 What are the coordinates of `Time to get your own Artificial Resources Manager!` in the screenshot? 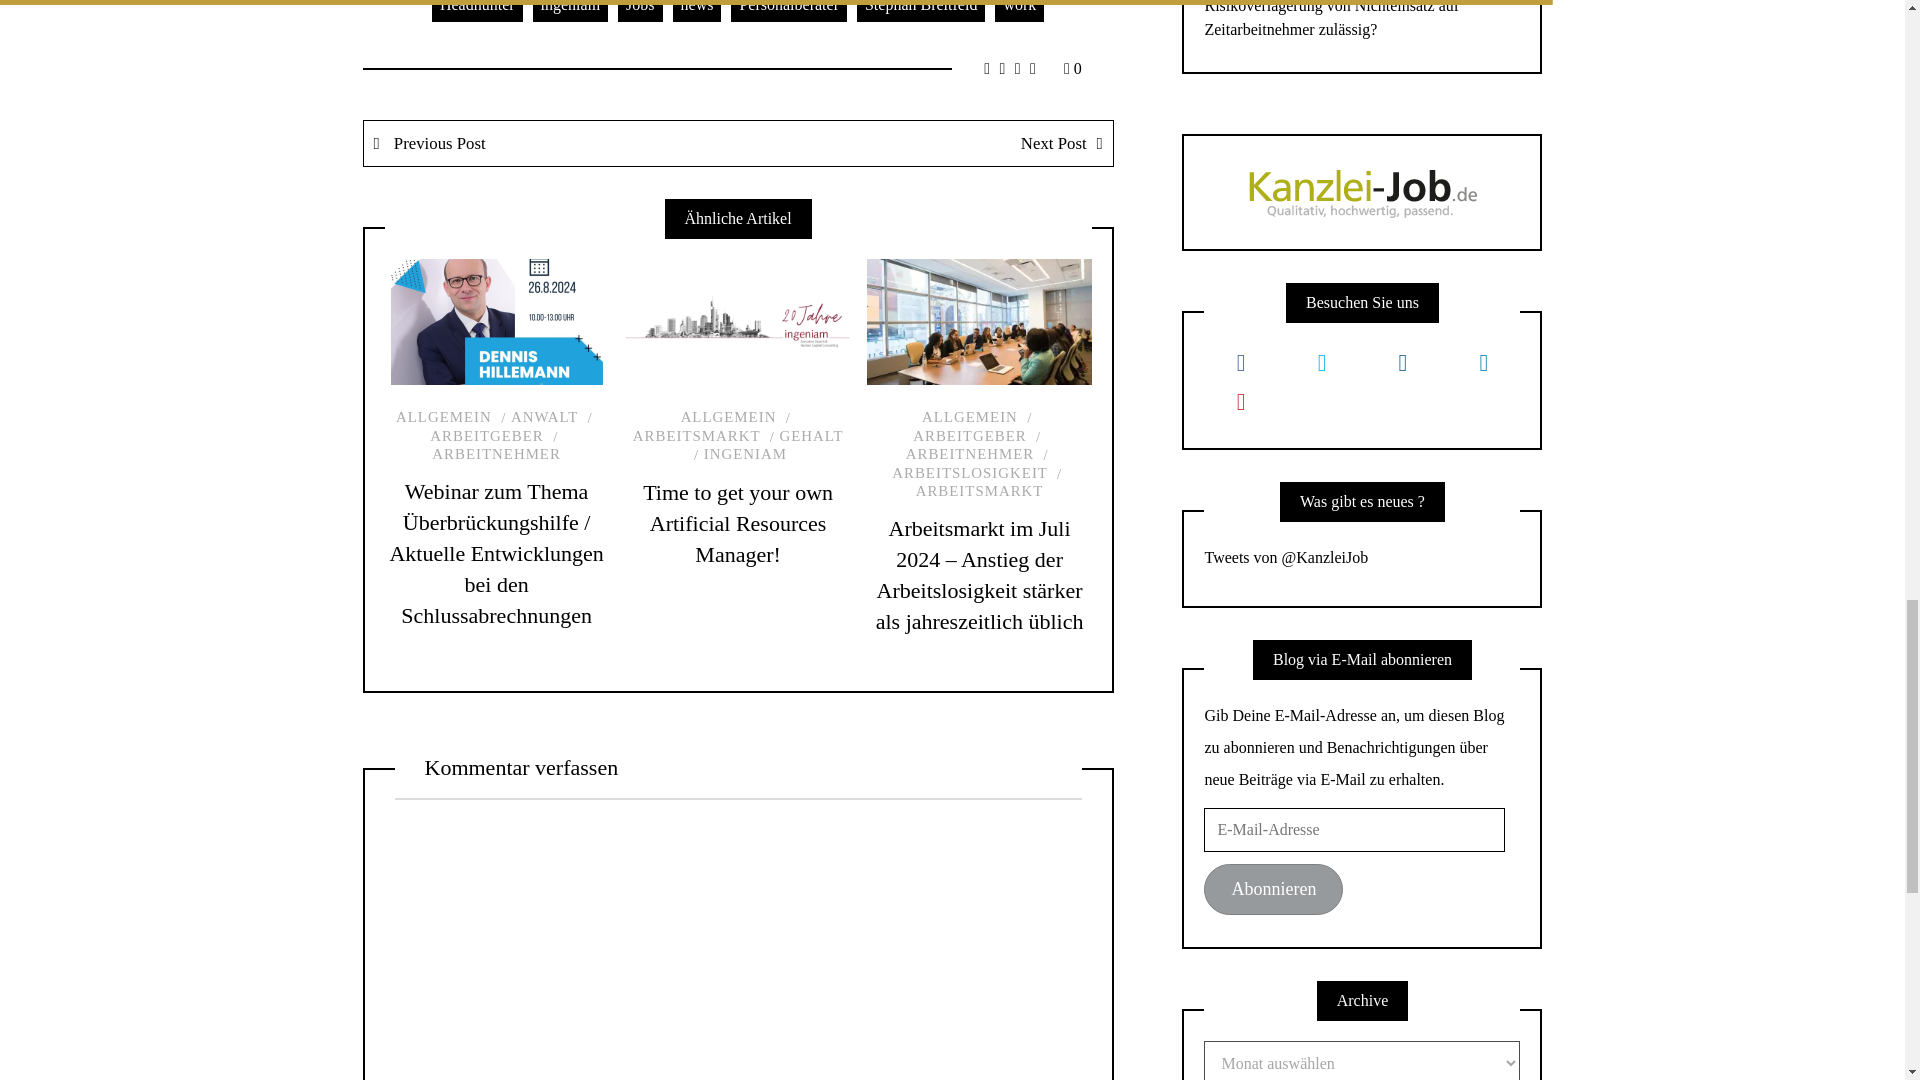 It's located at (738, 523).